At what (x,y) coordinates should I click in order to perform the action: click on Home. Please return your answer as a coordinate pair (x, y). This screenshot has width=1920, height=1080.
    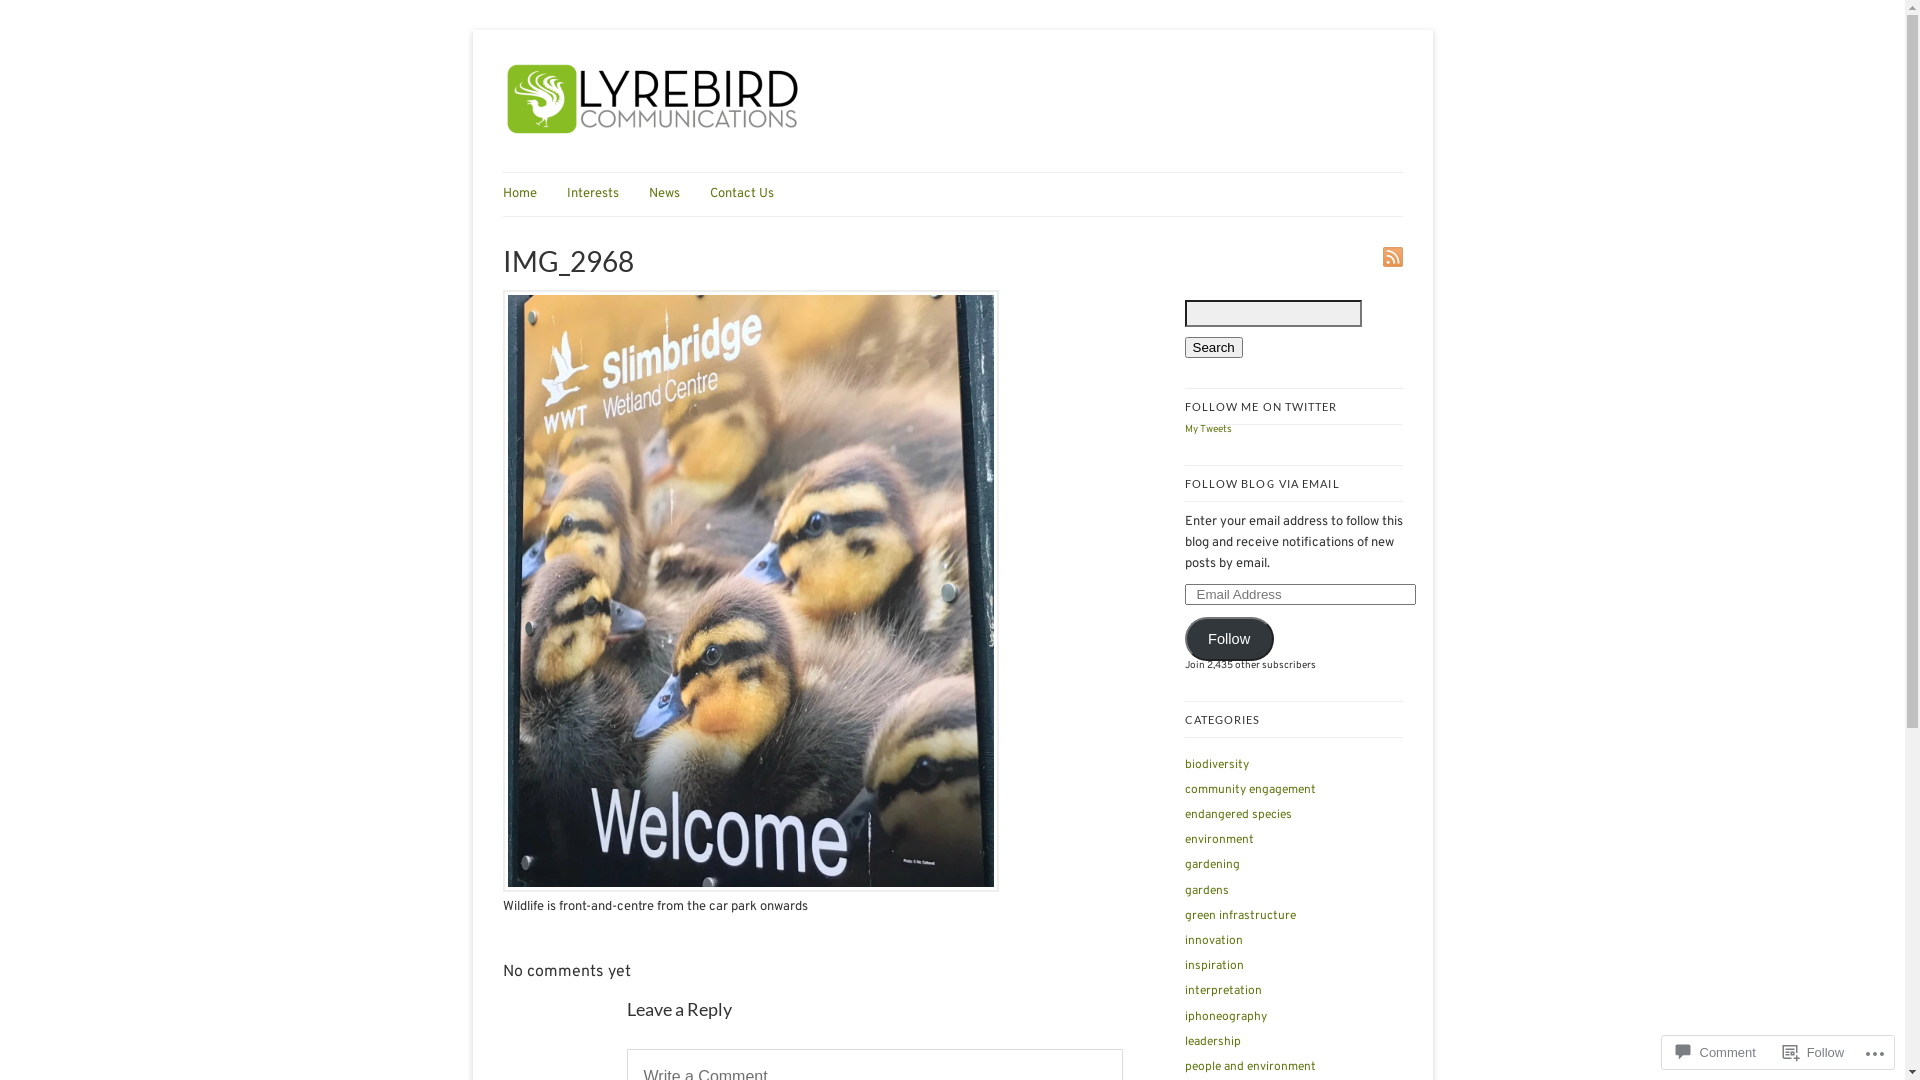
    Looking at the image, I should click on (529, 194).